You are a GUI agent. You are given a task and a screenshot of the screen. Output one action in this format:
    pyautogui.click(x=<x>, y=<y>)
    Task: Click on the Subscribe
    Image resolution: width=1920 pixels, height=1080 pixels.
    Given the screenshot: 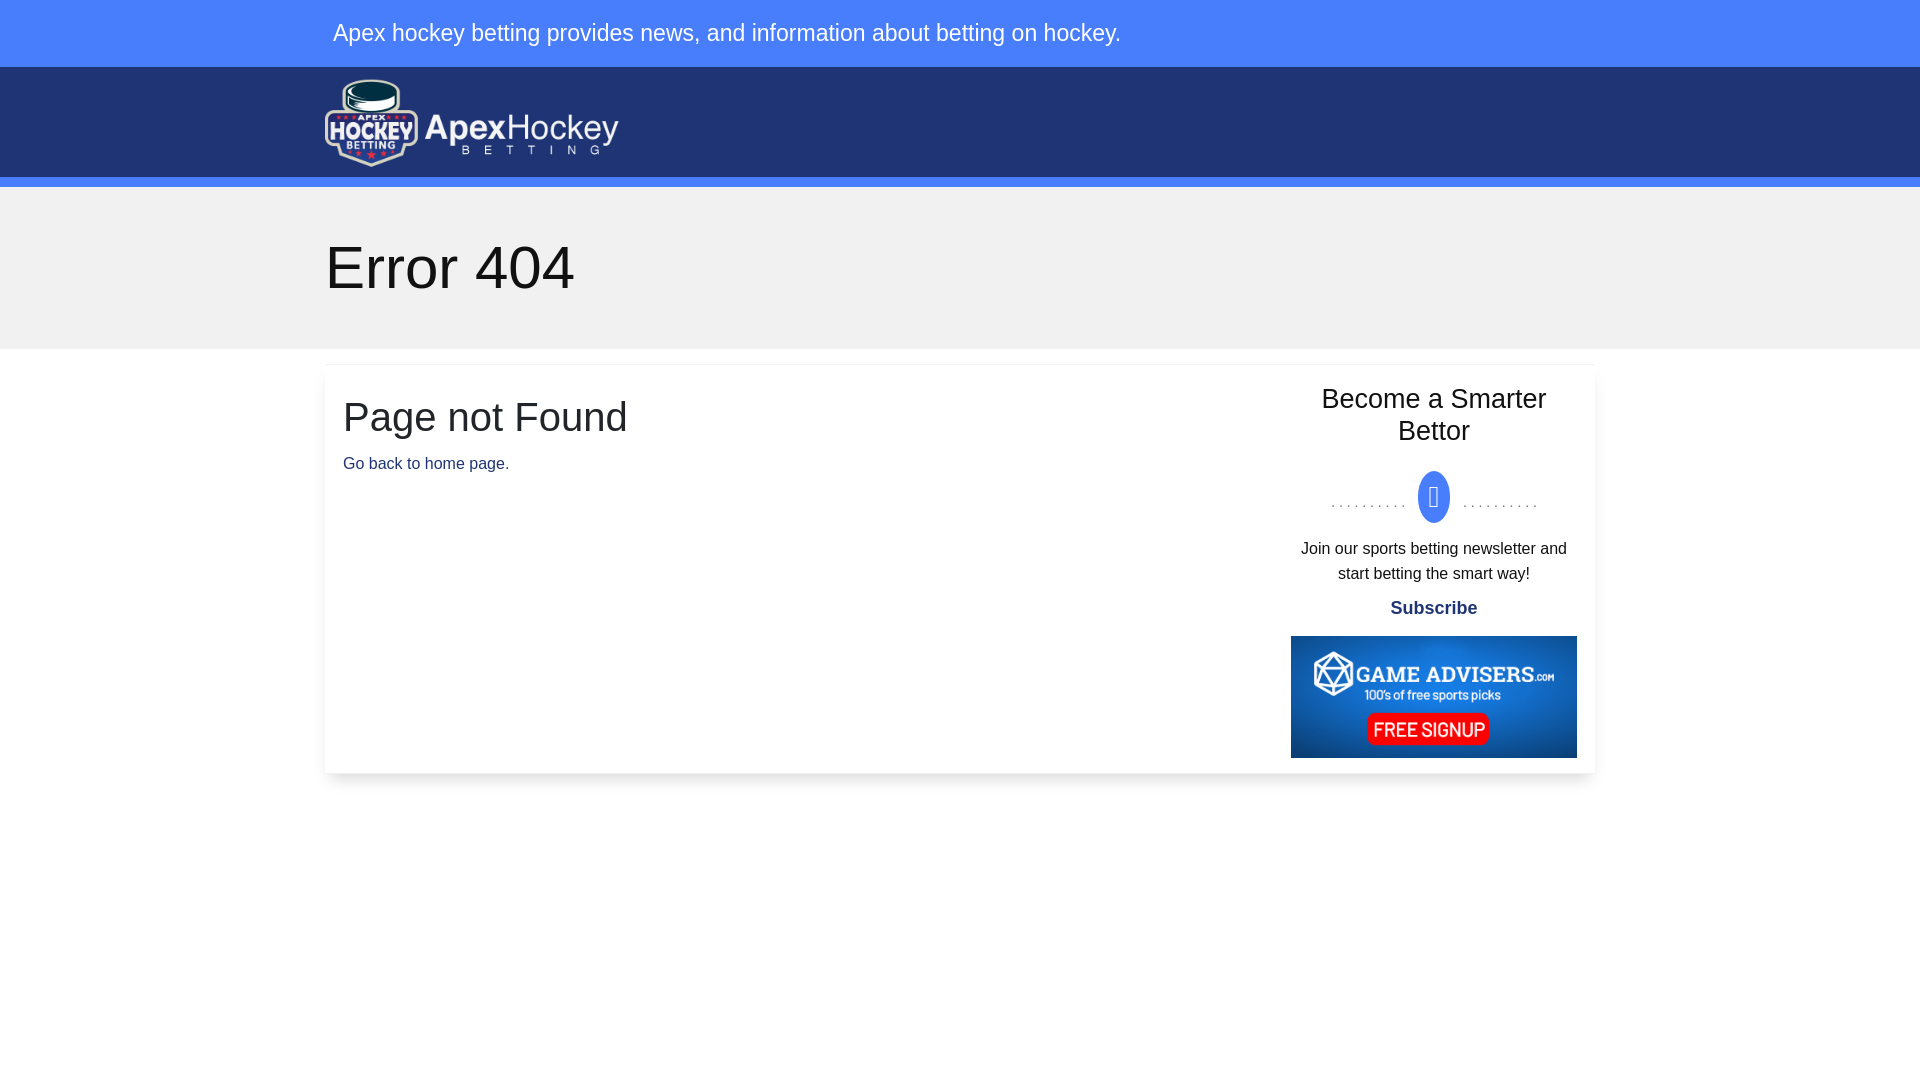 What is the action you would take?
    pyautogui.click(x=1433, y=608)
    